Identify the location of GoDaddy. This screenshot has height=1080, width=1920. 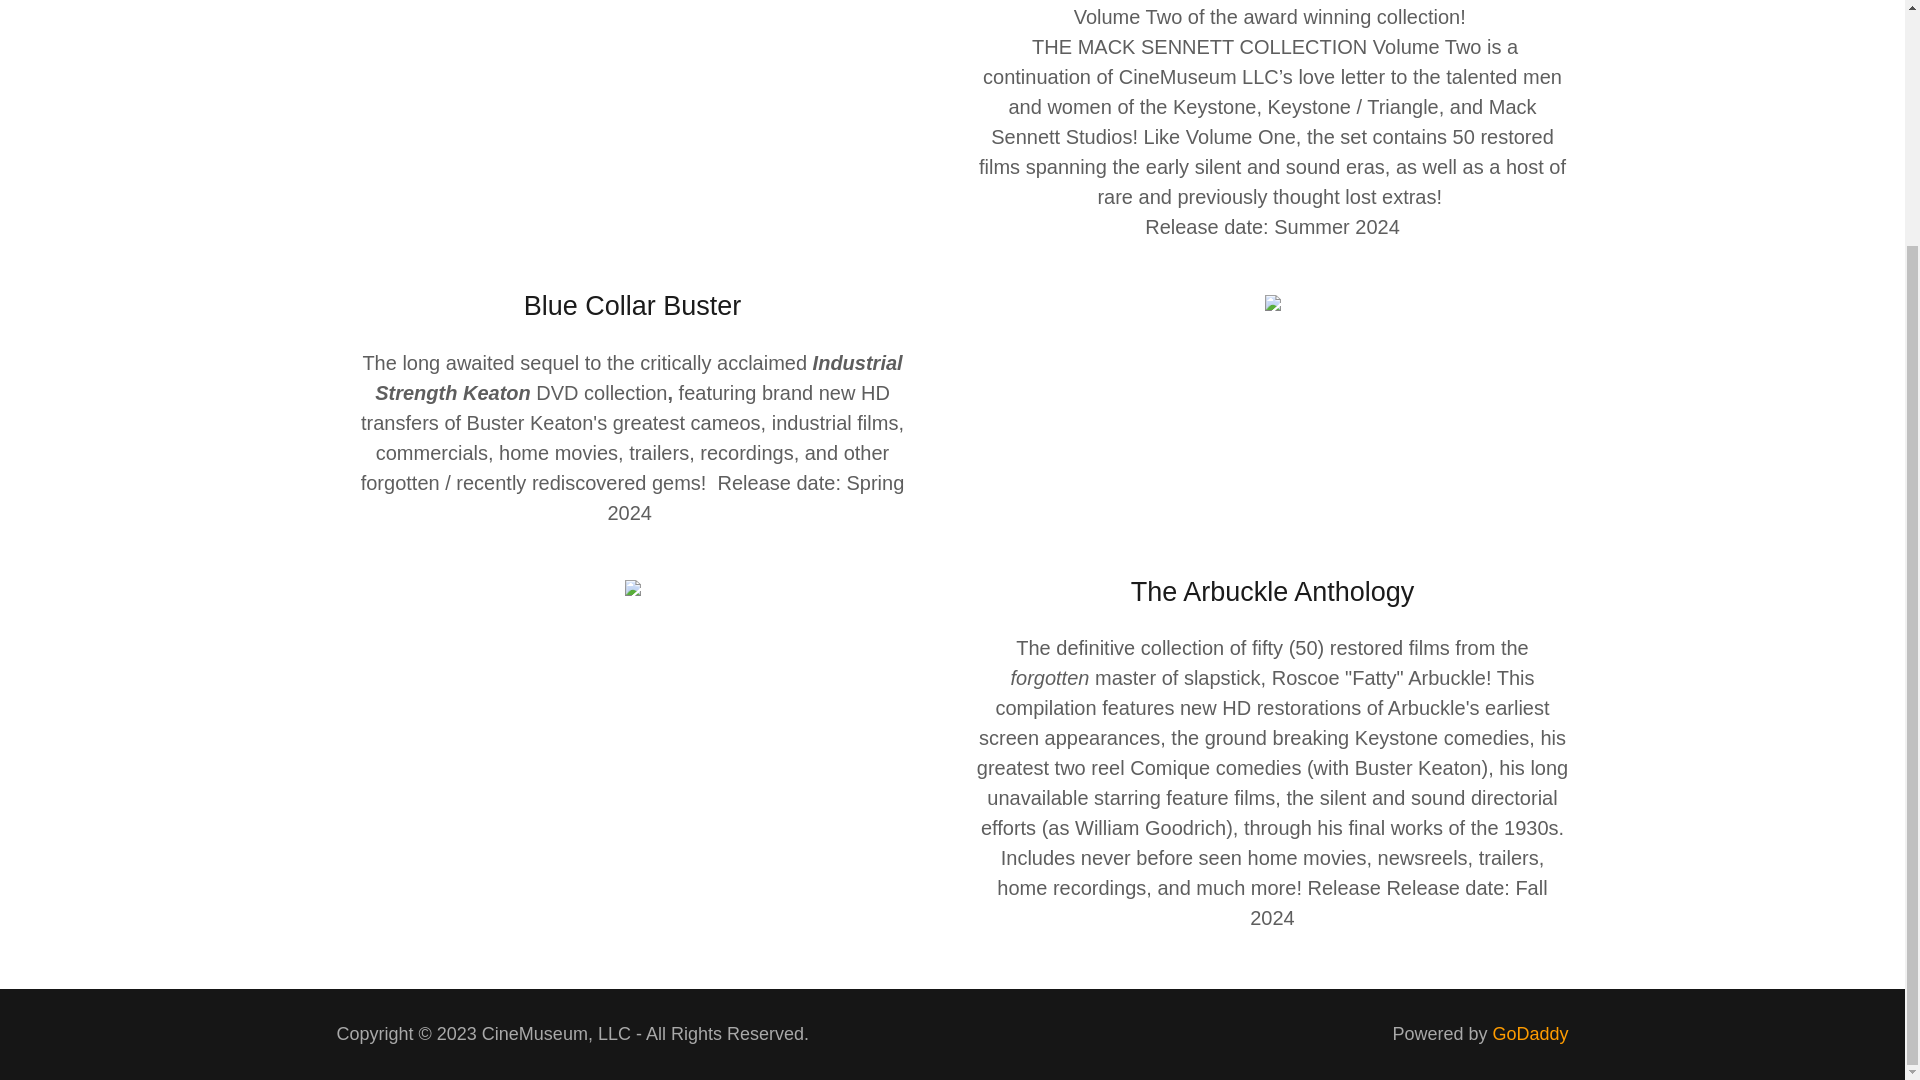
(1530, 1034).